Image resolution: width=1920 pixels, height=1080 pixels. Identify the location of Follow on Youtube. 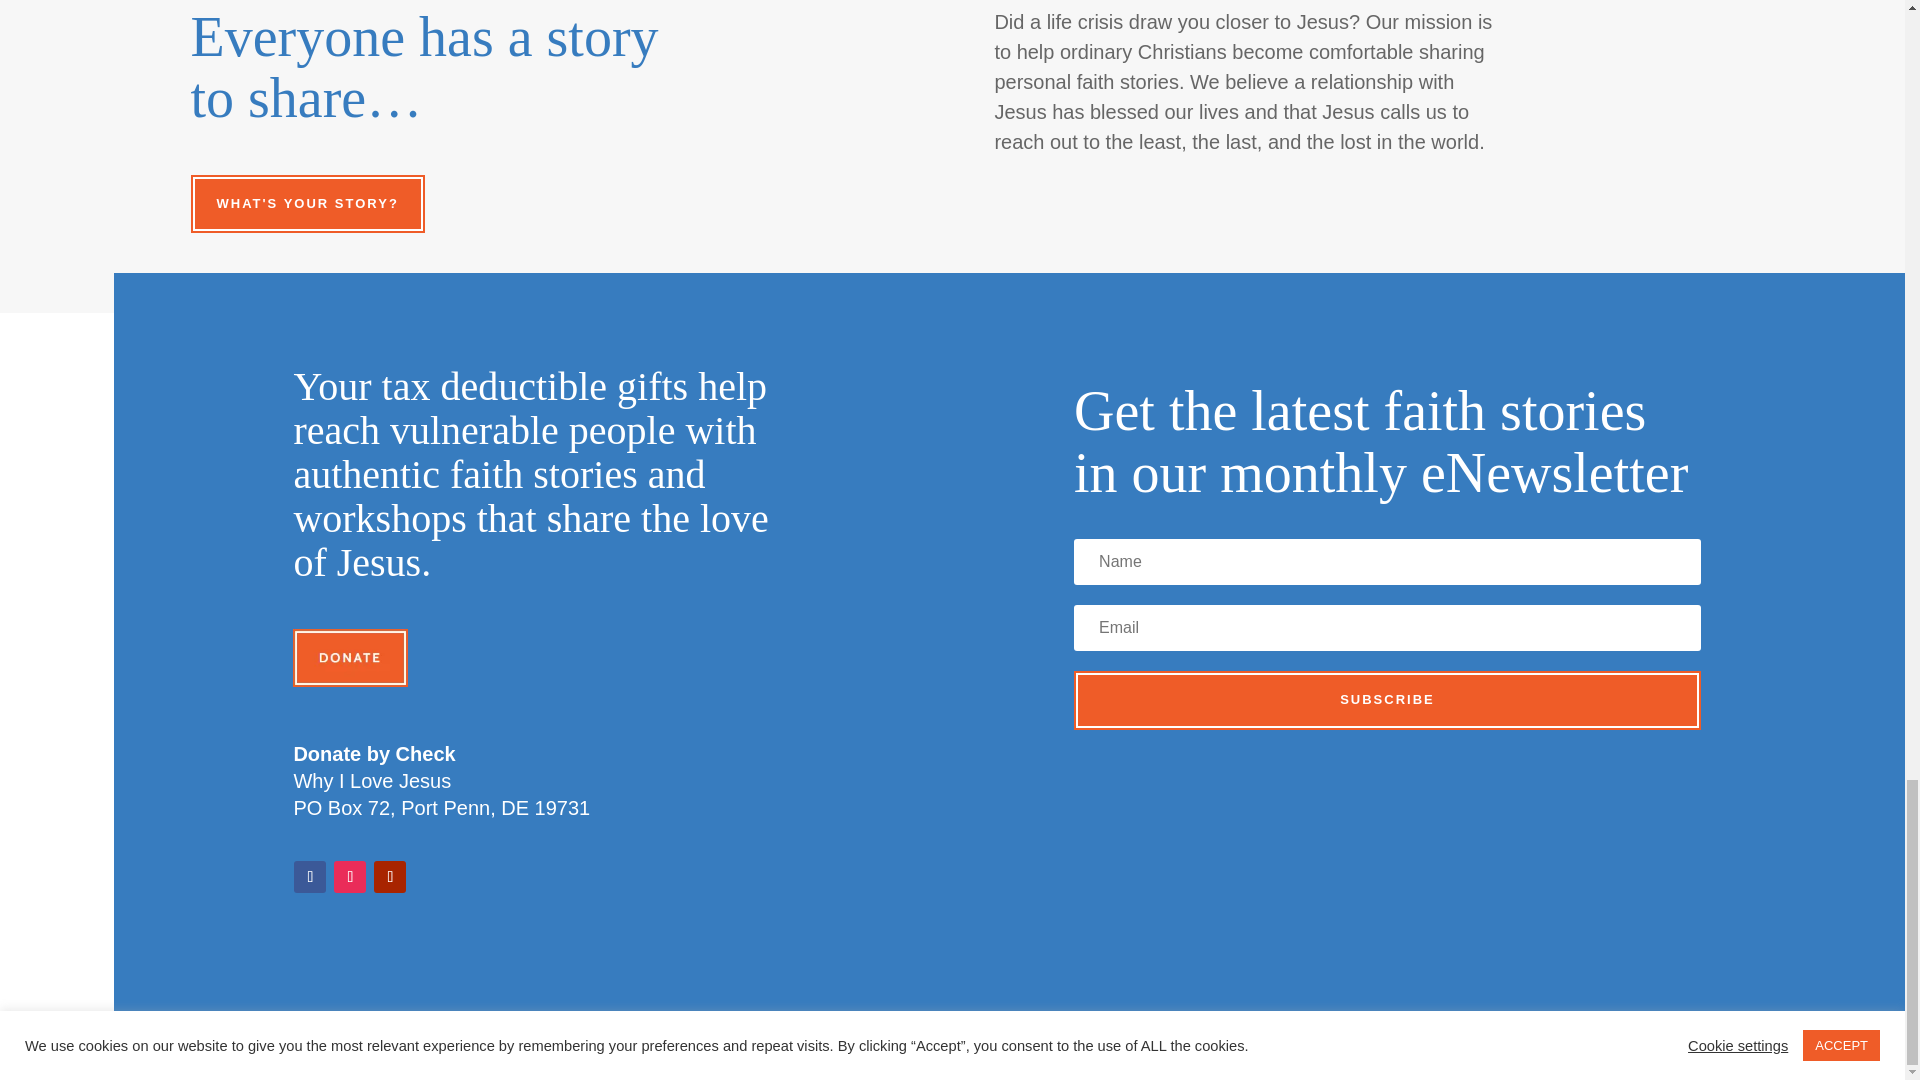
(390, 876).